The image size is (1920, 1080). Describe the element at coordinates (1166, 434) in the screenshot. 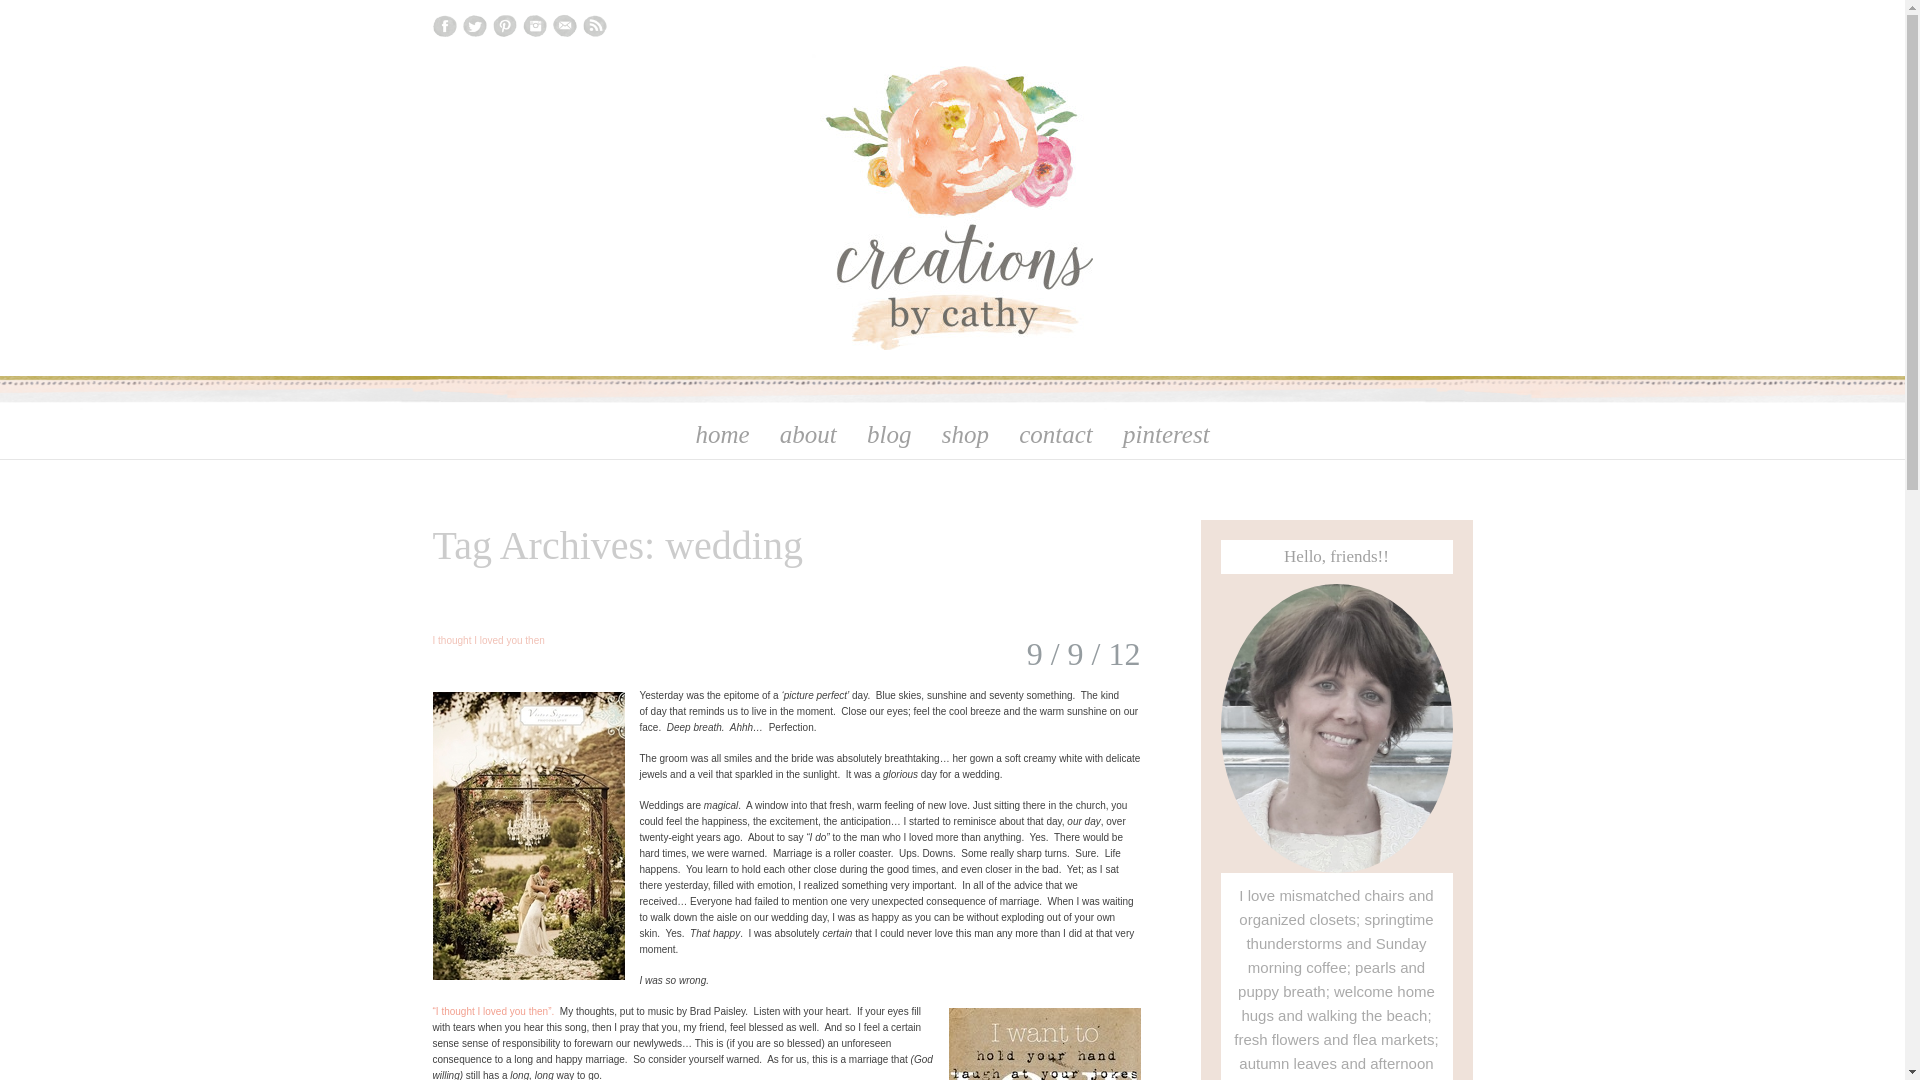

I see `pinterest` at that location.